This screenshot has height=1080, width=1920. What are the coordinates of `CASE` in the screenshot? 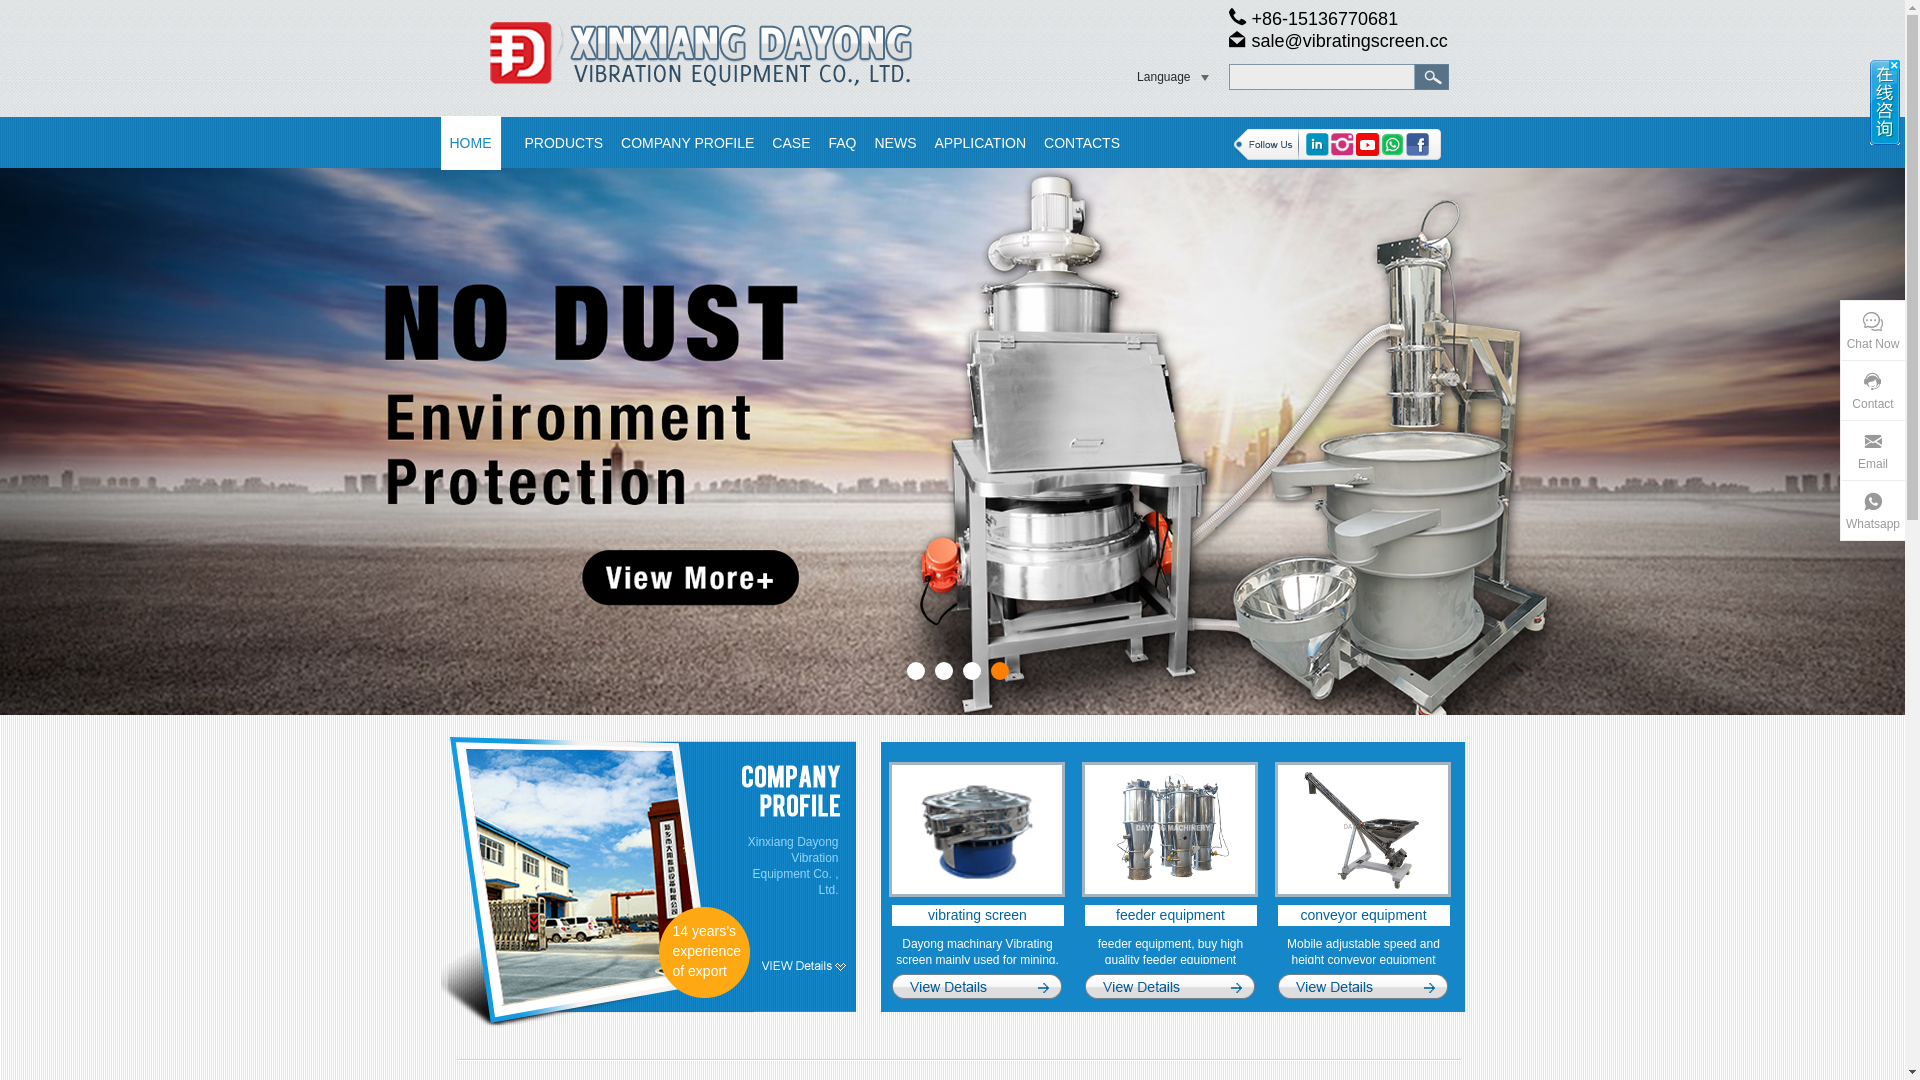 It's located at (791, 143).